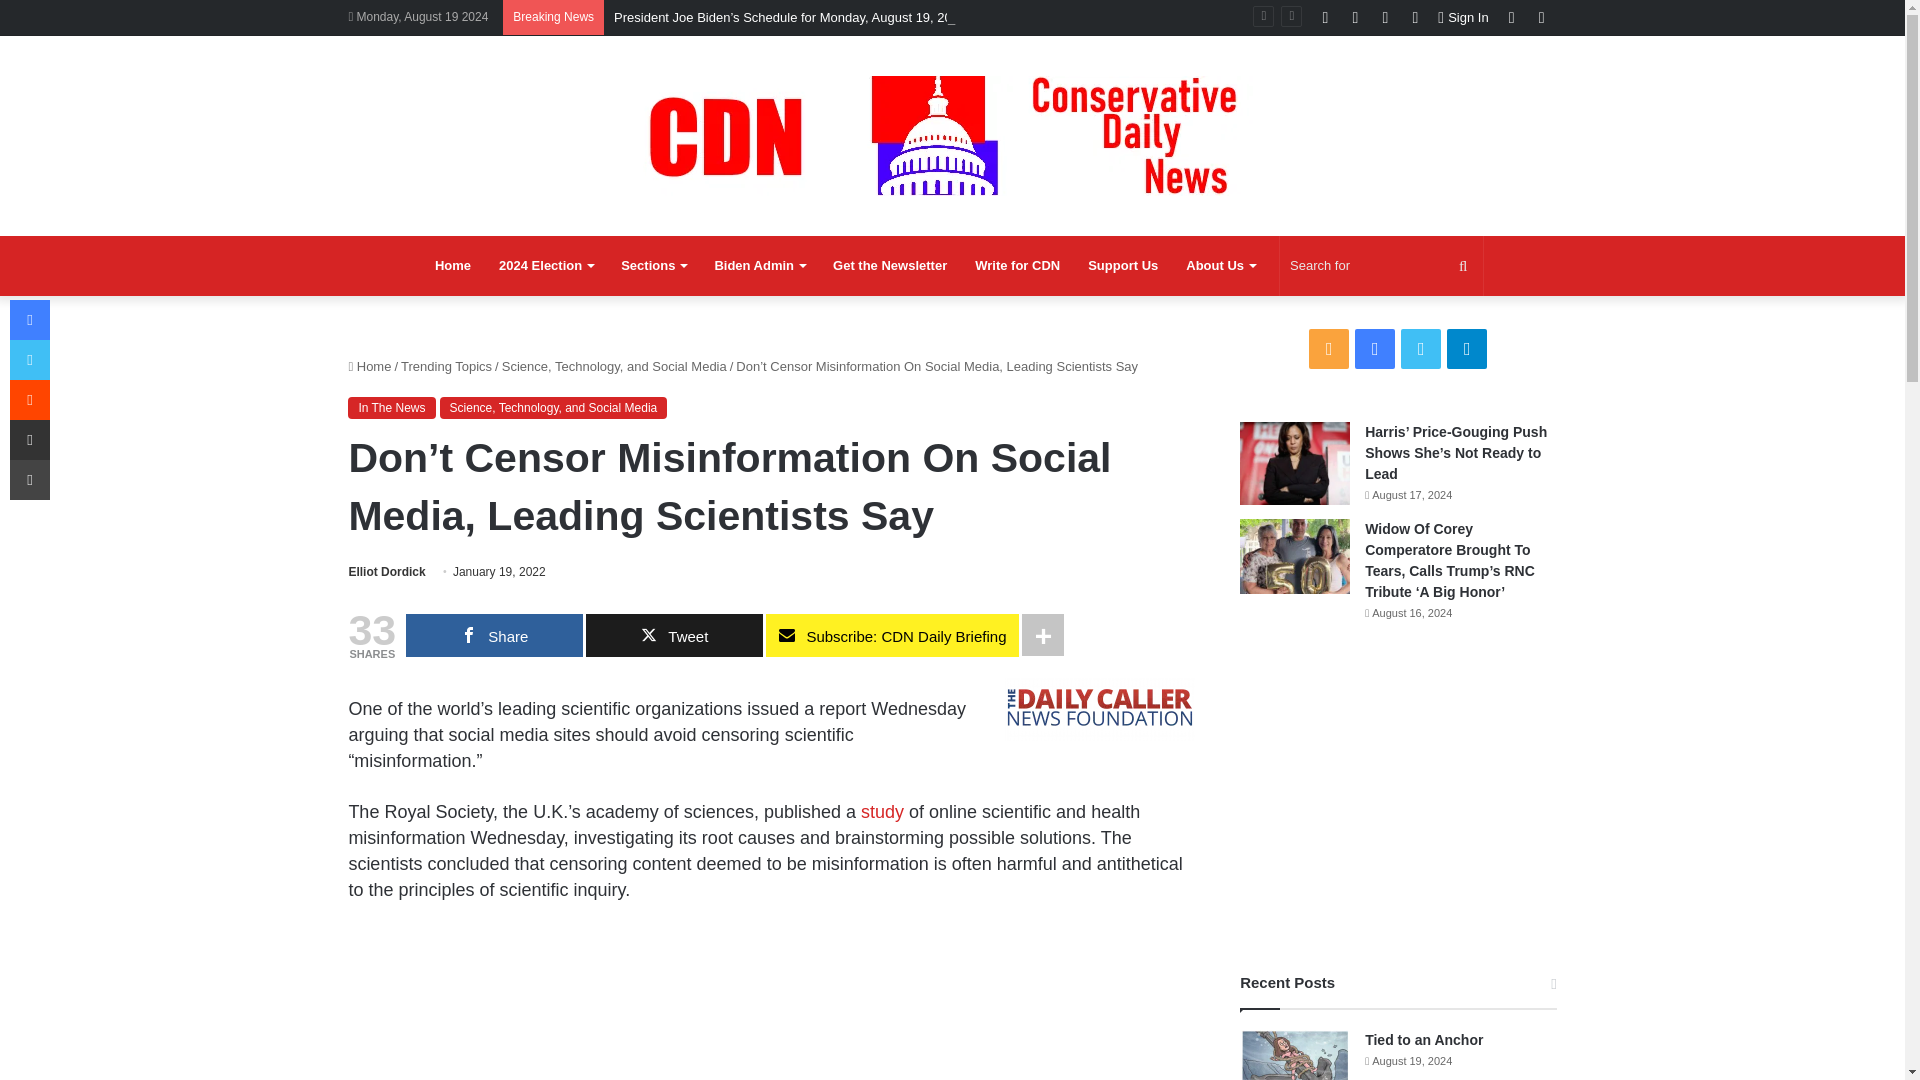 The height and width of the screenshot is (1080, 1920). Describe the element at coordinates (1122, 266) in the screenshot. I see `Support Us` at that location.